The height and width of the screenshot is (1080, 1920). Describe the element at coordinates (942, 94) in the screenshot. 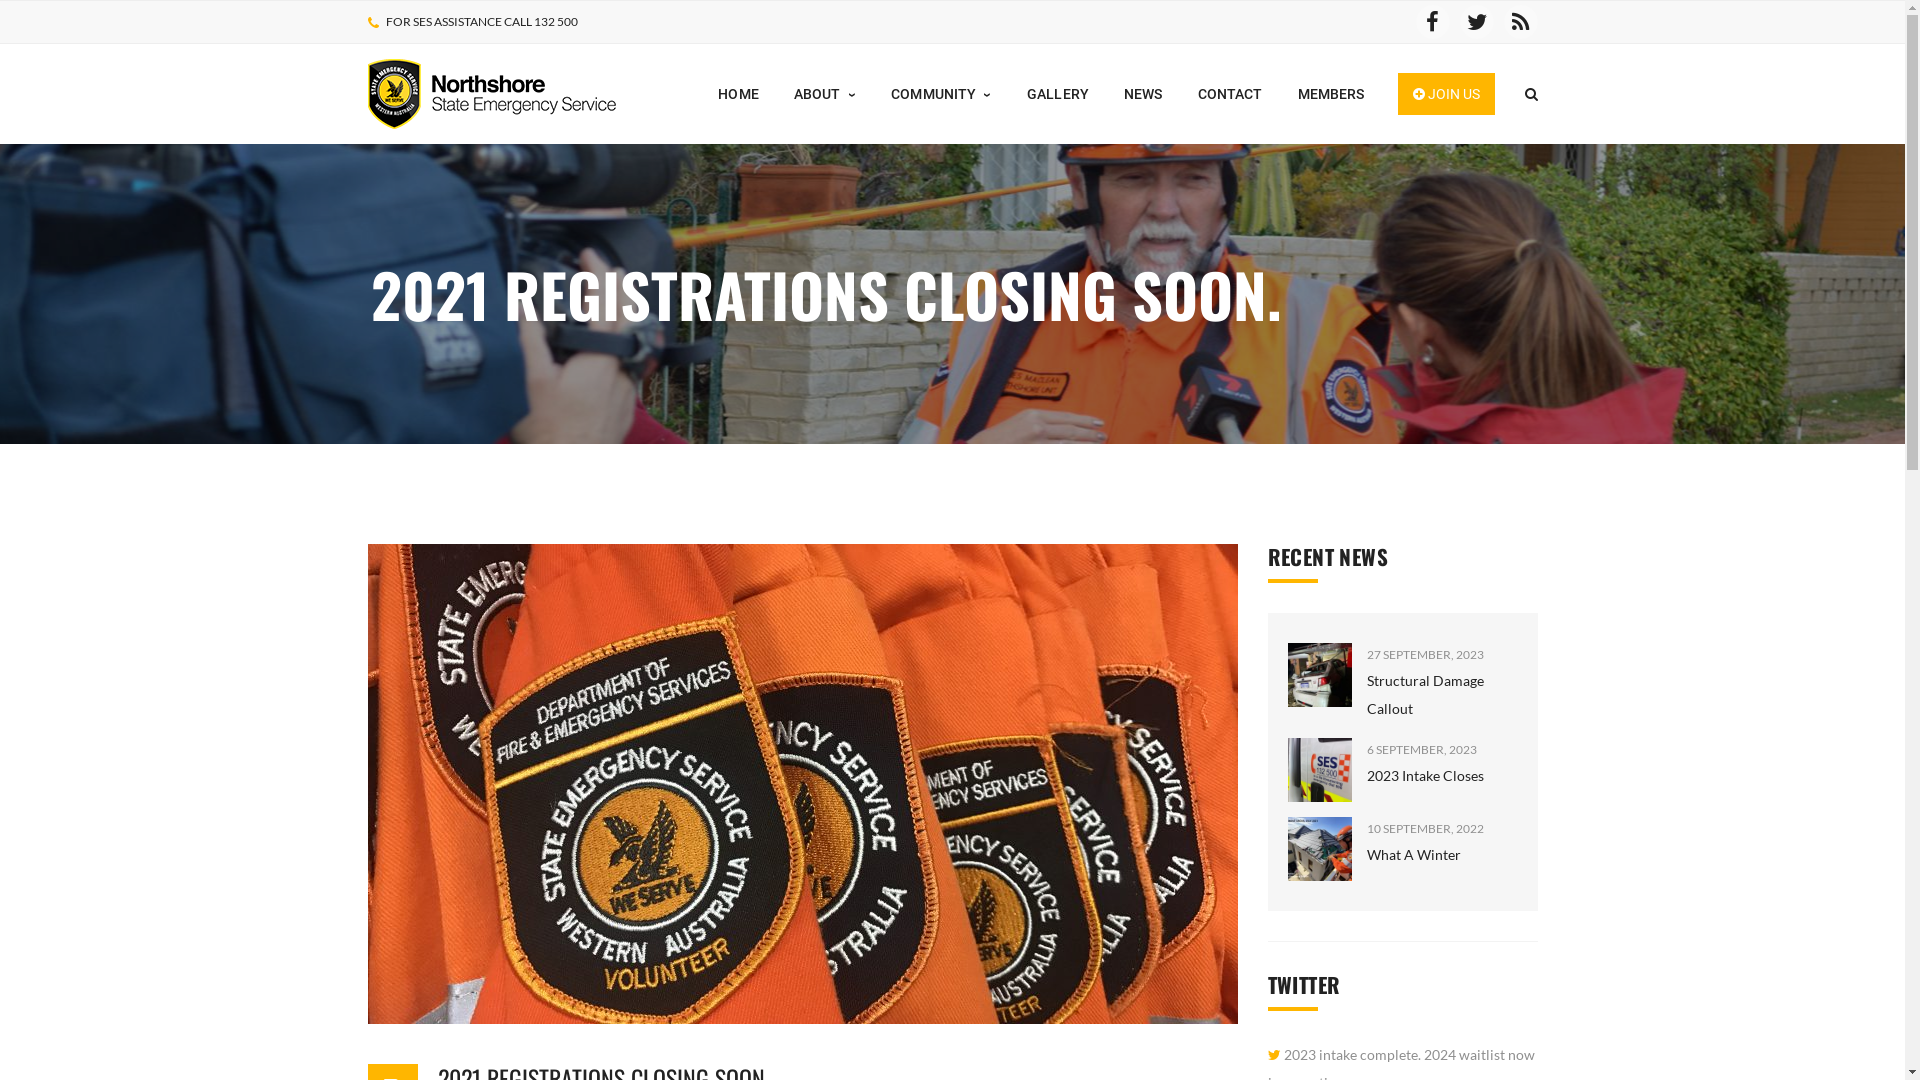

I see `COMMUNITY` at that location.